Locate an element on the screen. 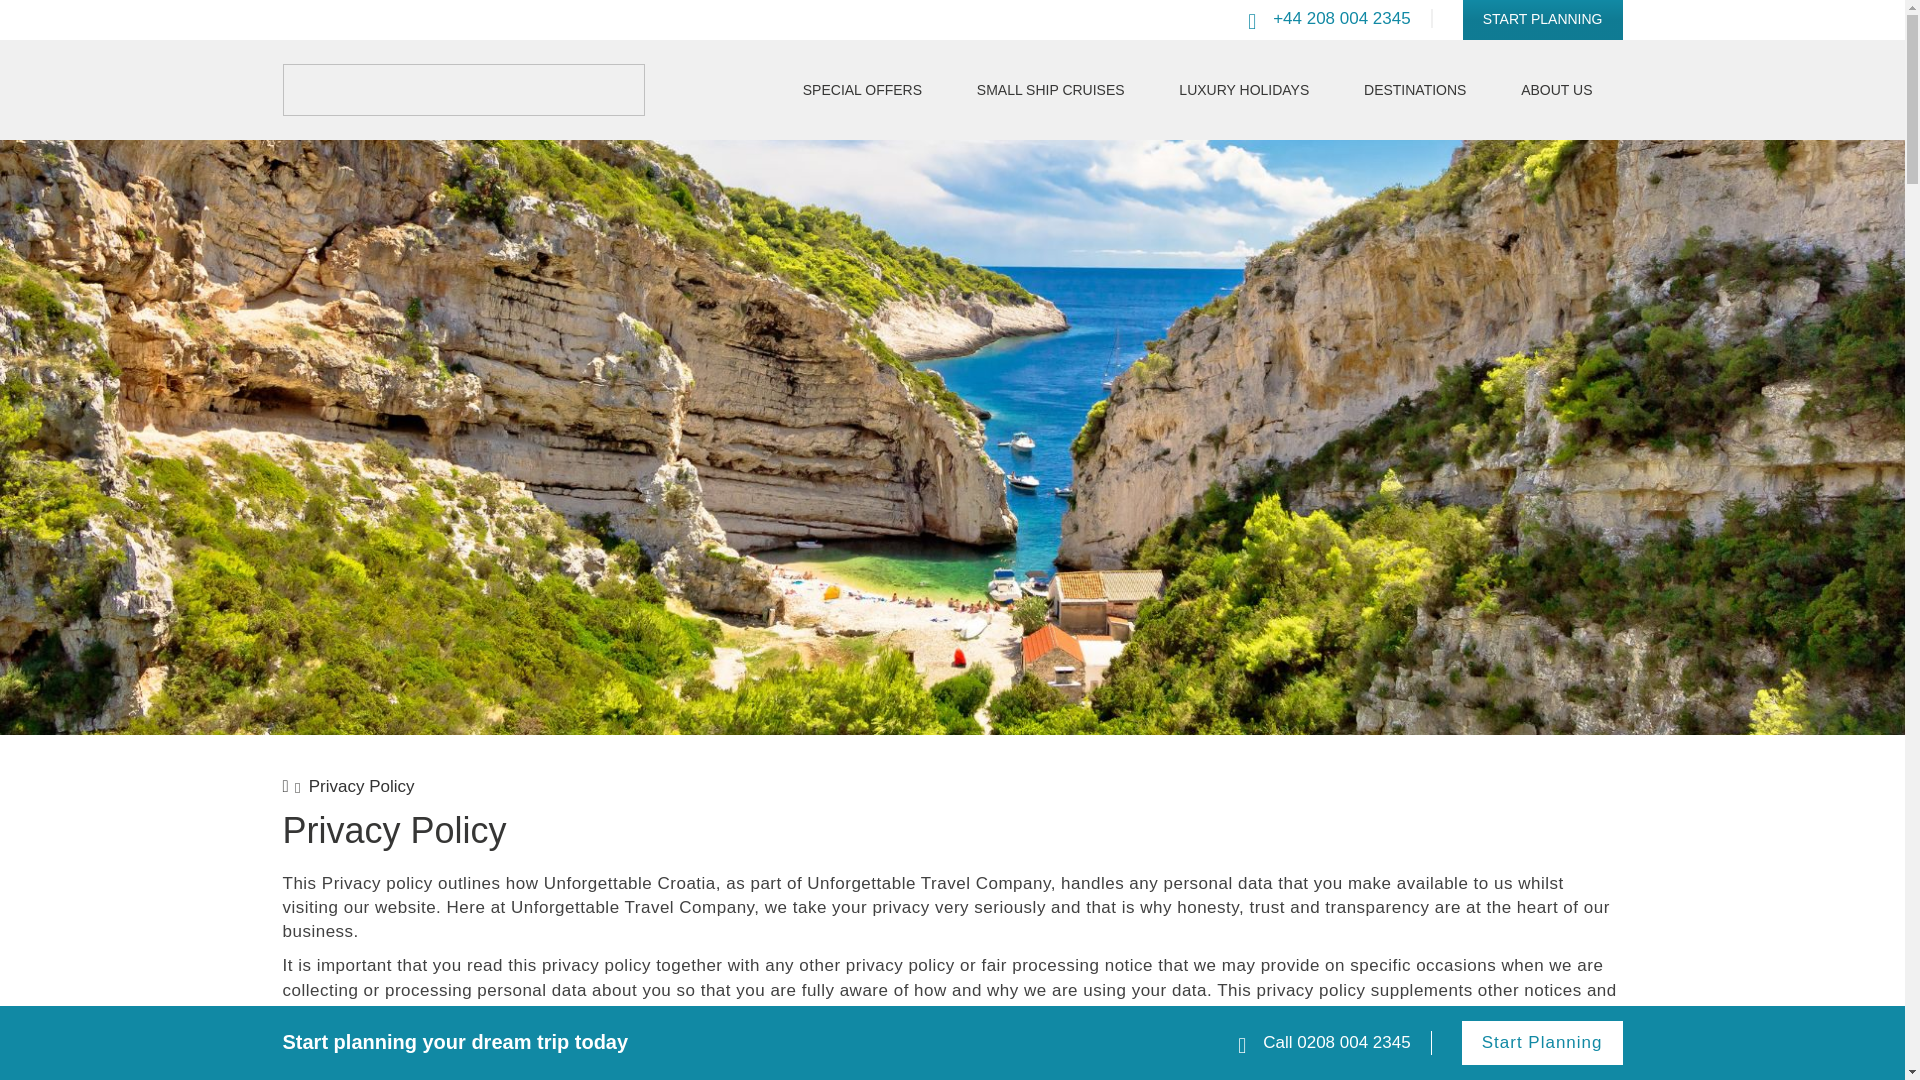  SPECIAL OFFERS is located at coordinates (862, 90).